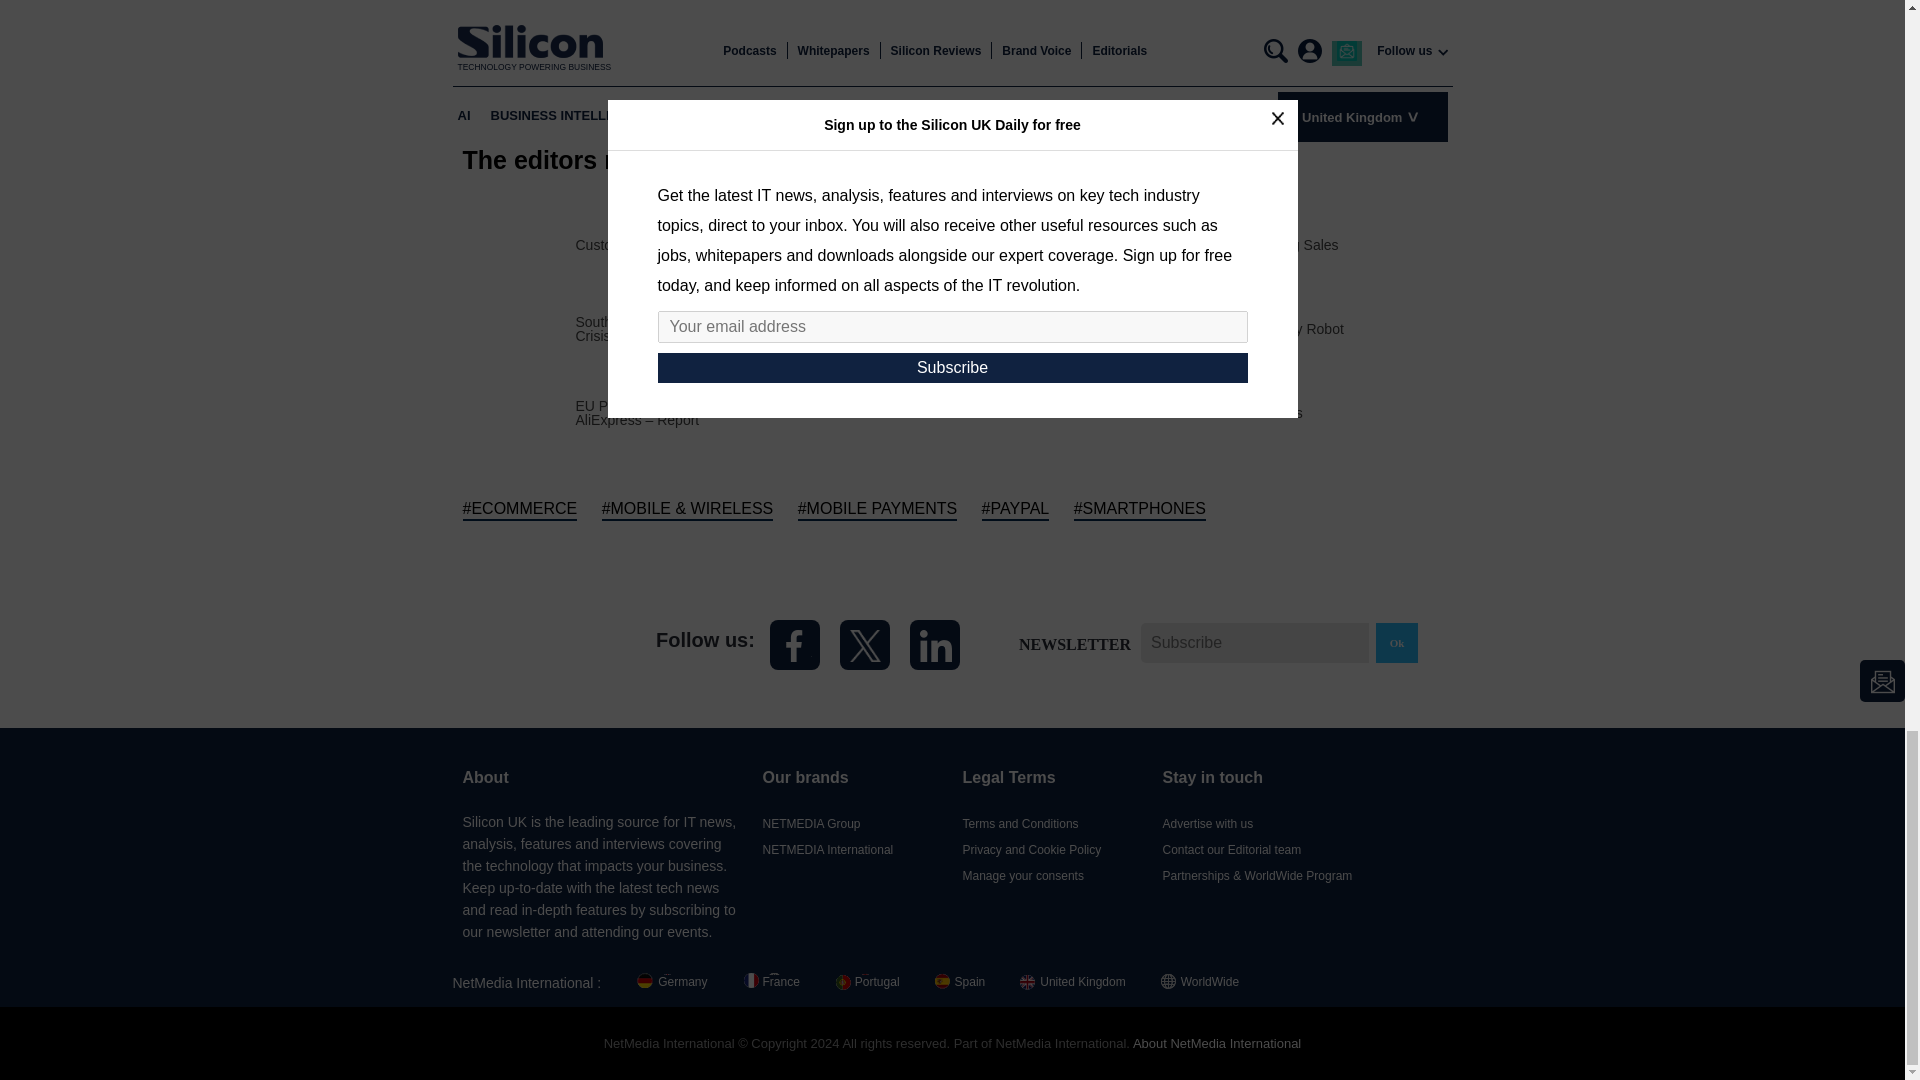 The width and height of the screenshot is (1920, 1080). I want to click on Amazon To Discontinue Astro Security Robot, so click(1204, 328).